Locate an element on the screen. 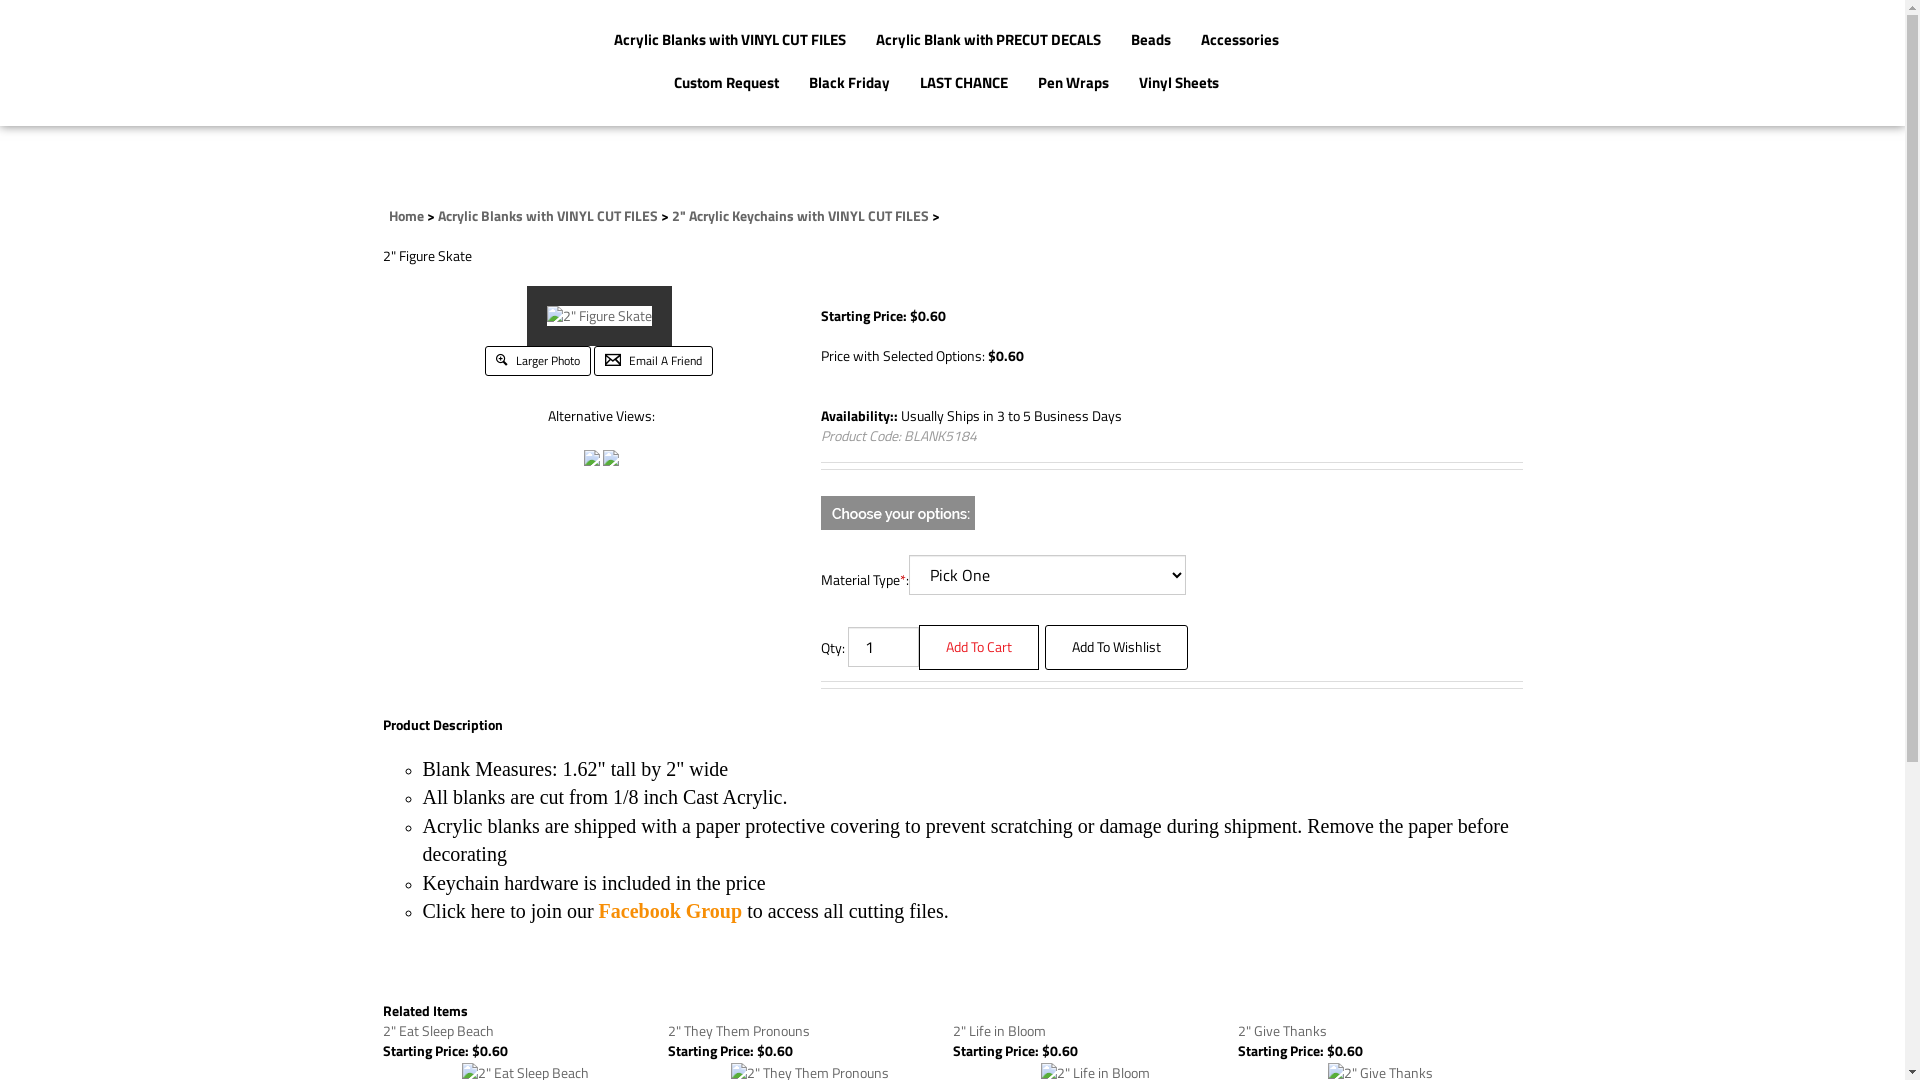  2" Figure Skate is located at coordinates (600, 314).